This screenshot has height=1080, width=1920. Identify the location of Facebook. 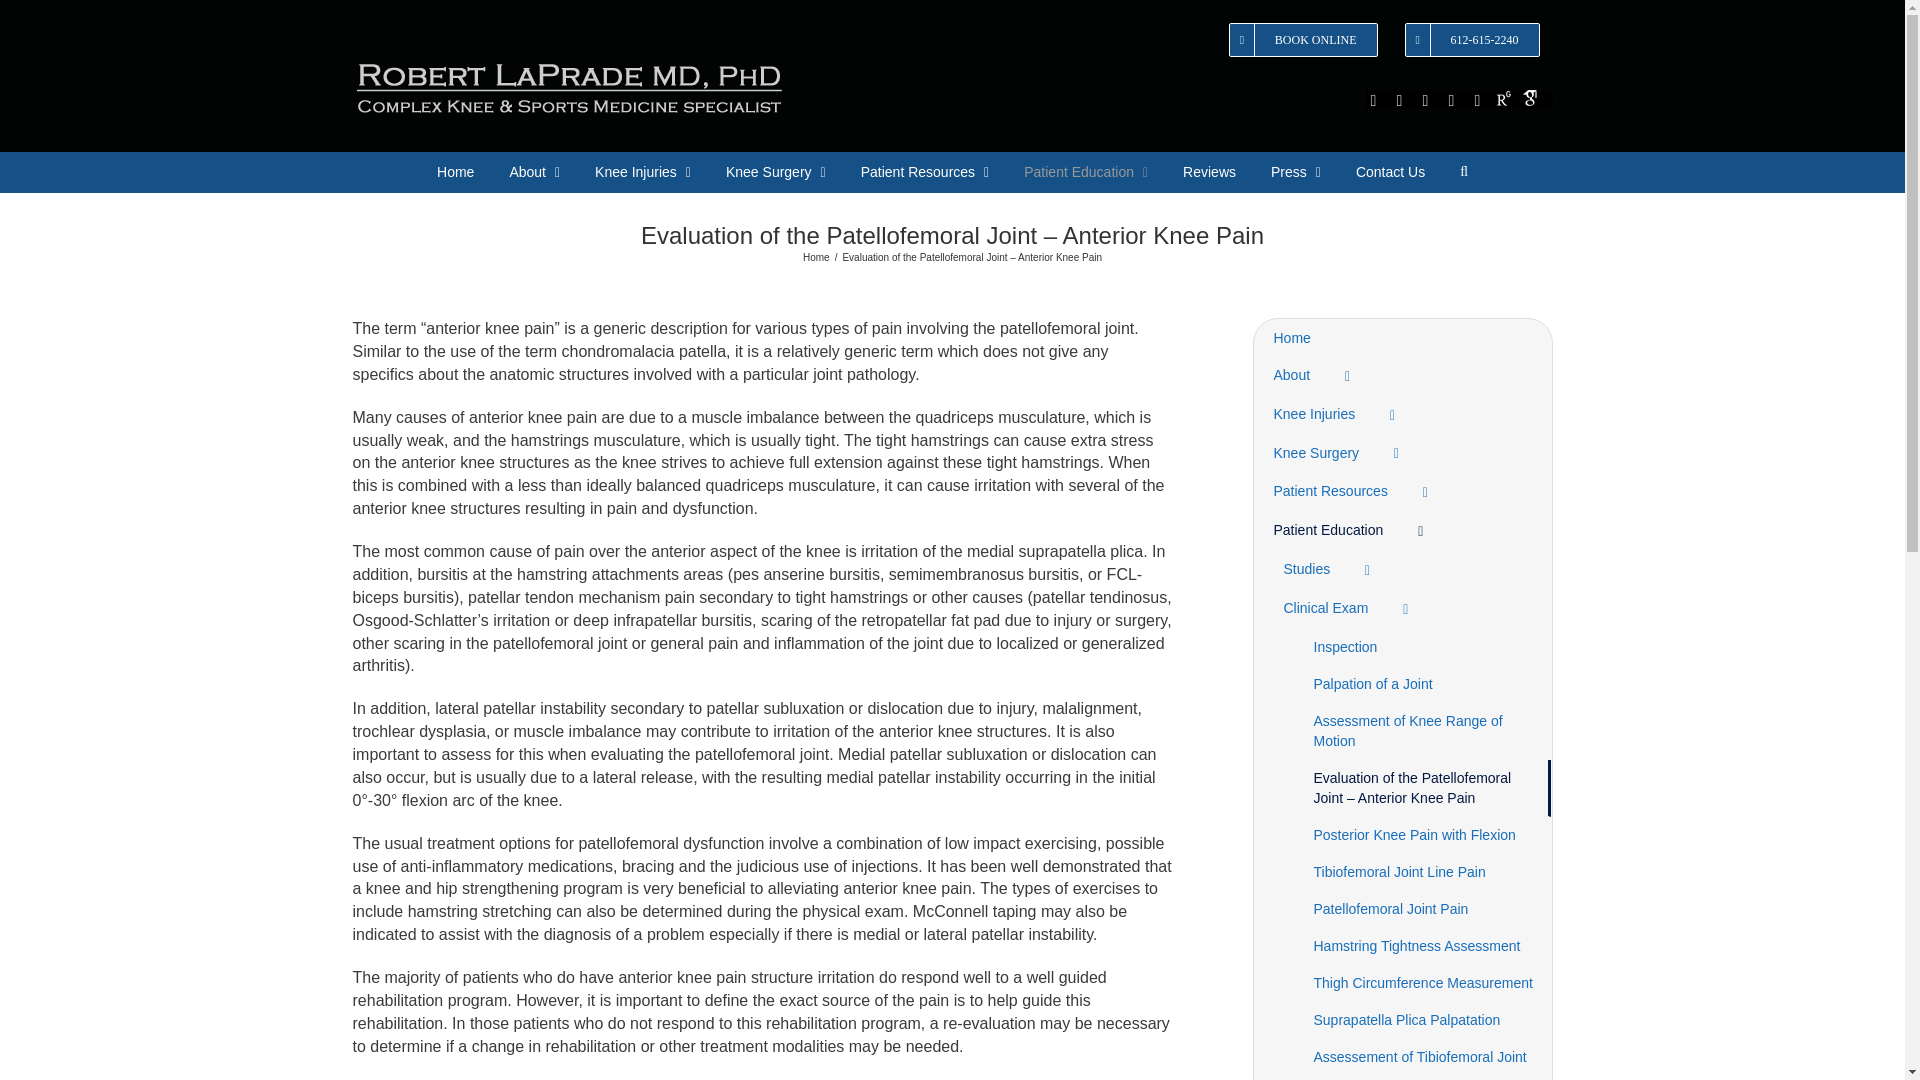
(1374, 100).